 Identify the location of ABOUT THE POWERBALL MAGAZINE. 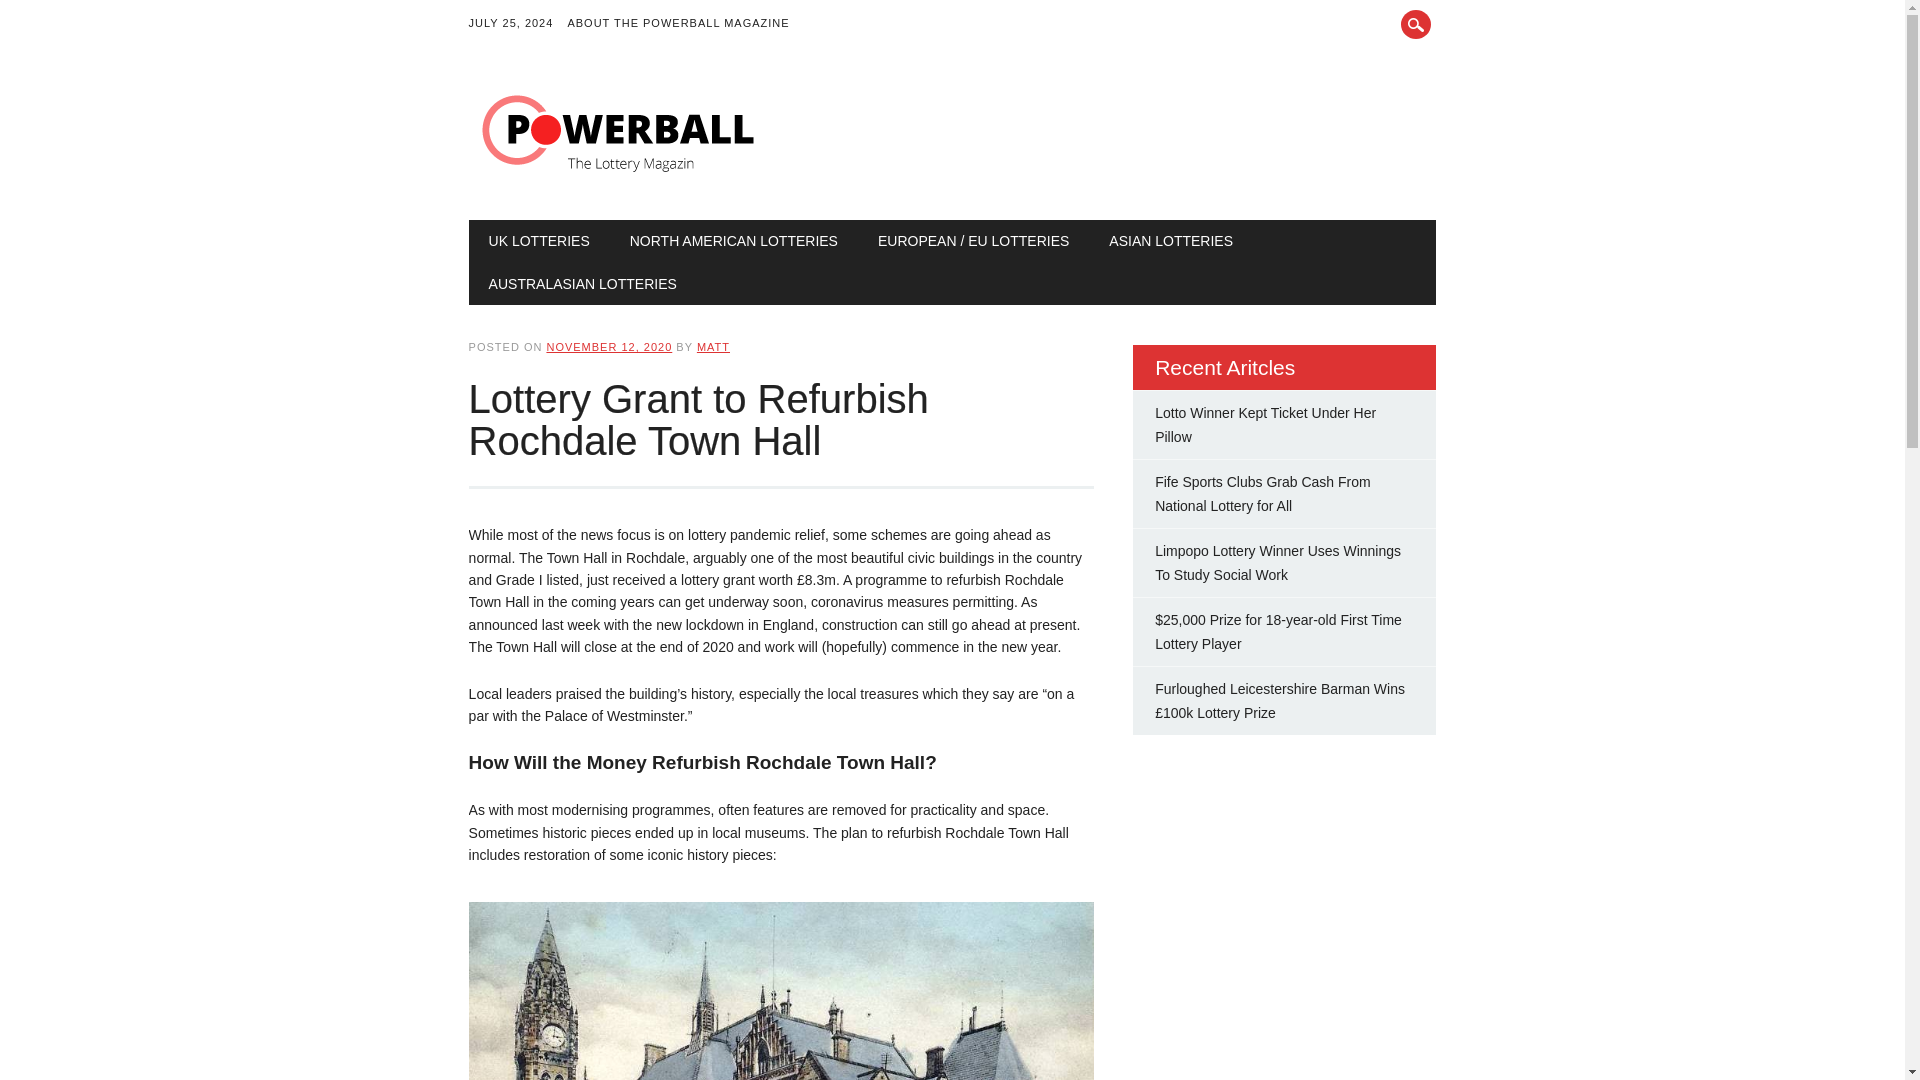
(685, 24).